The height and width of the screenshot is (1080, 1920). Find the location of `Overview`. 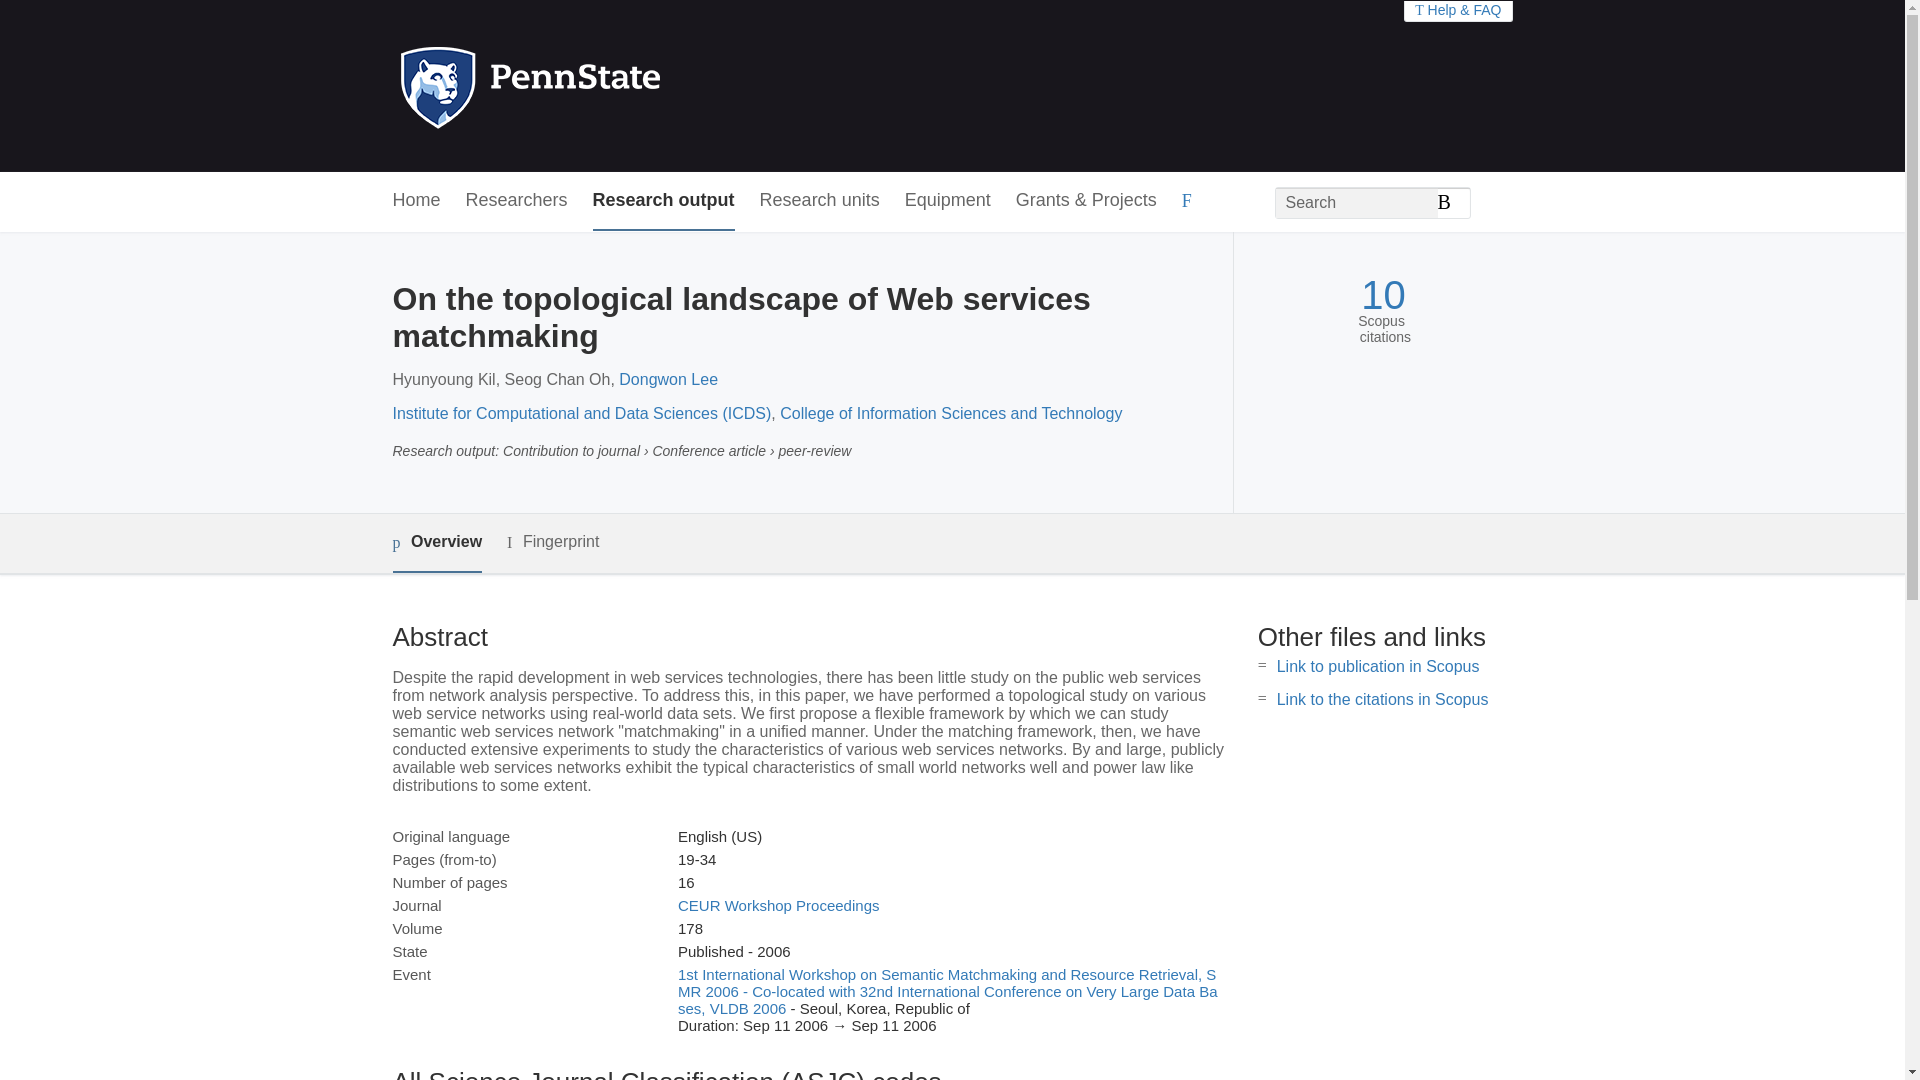

Overview is located at coordinates (436, 544).